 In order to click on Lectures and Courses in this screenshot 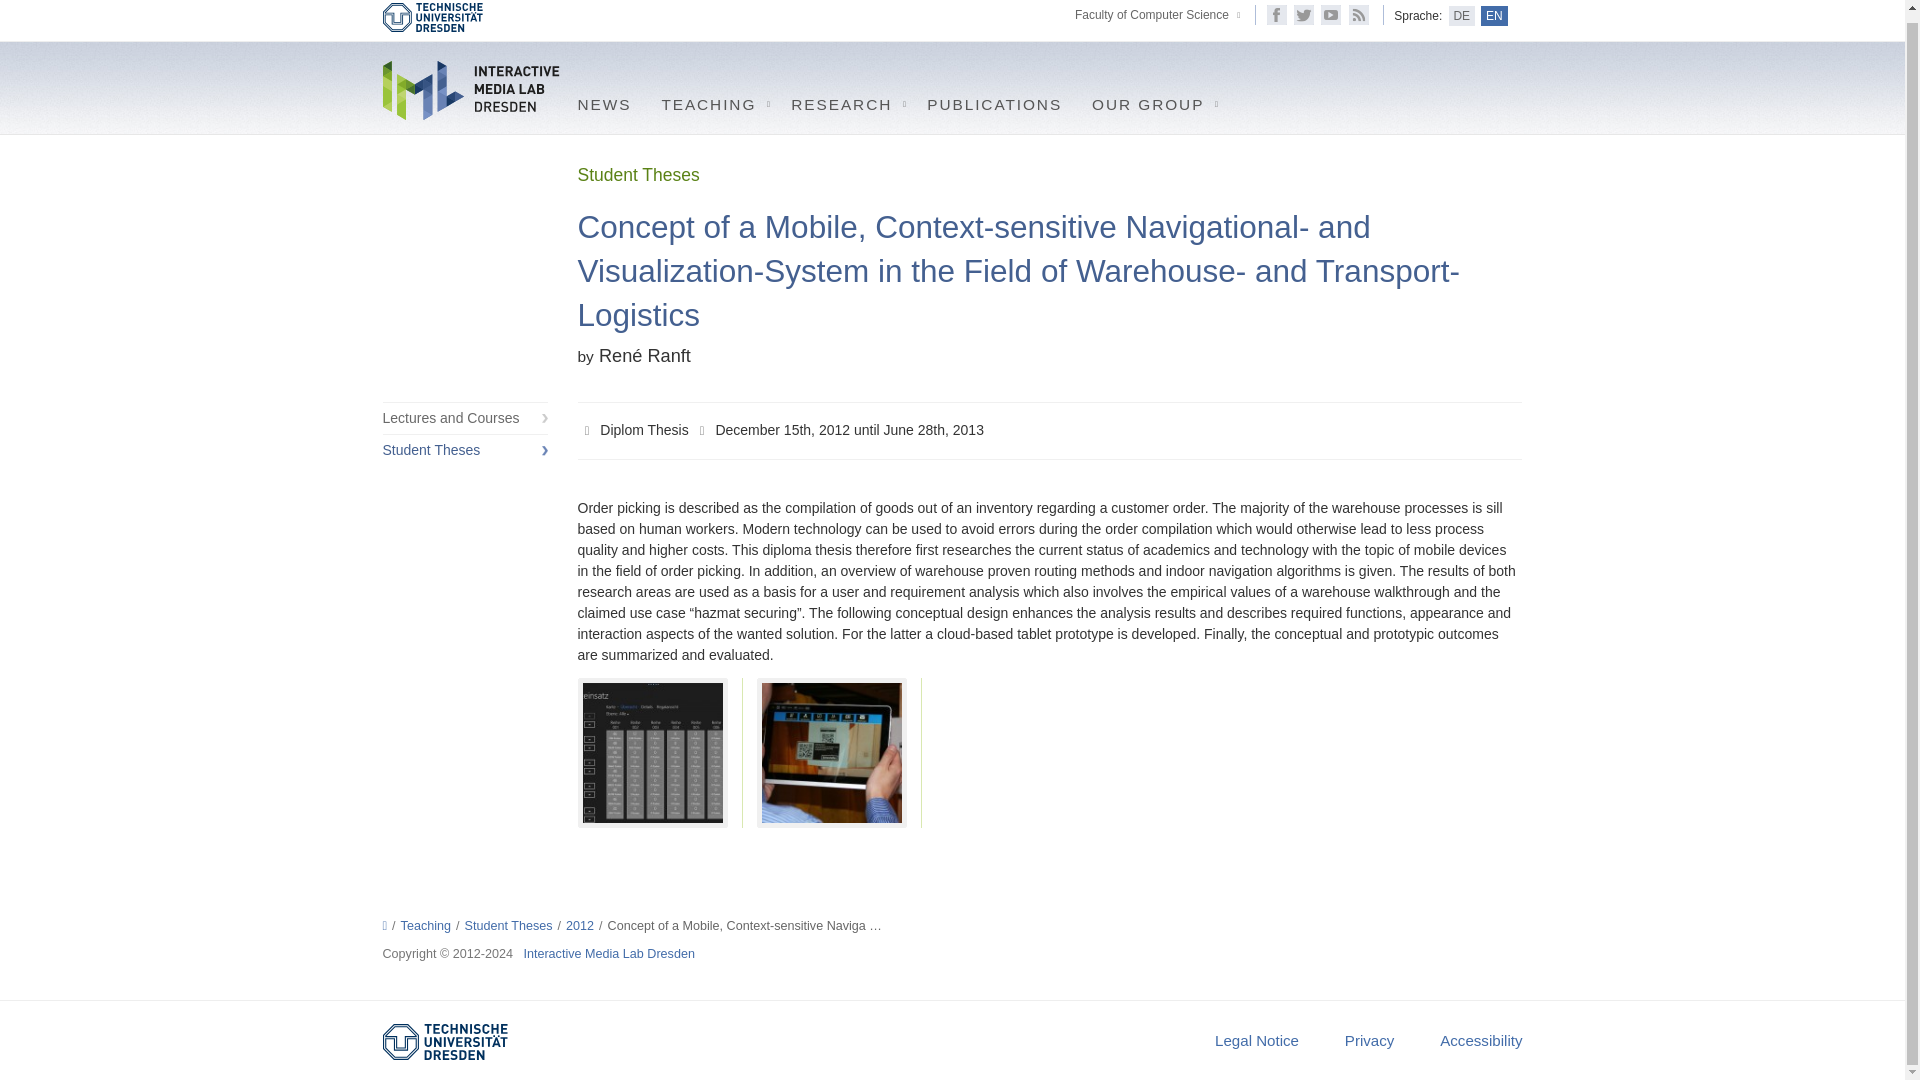, I will do `click(464, 418)`.